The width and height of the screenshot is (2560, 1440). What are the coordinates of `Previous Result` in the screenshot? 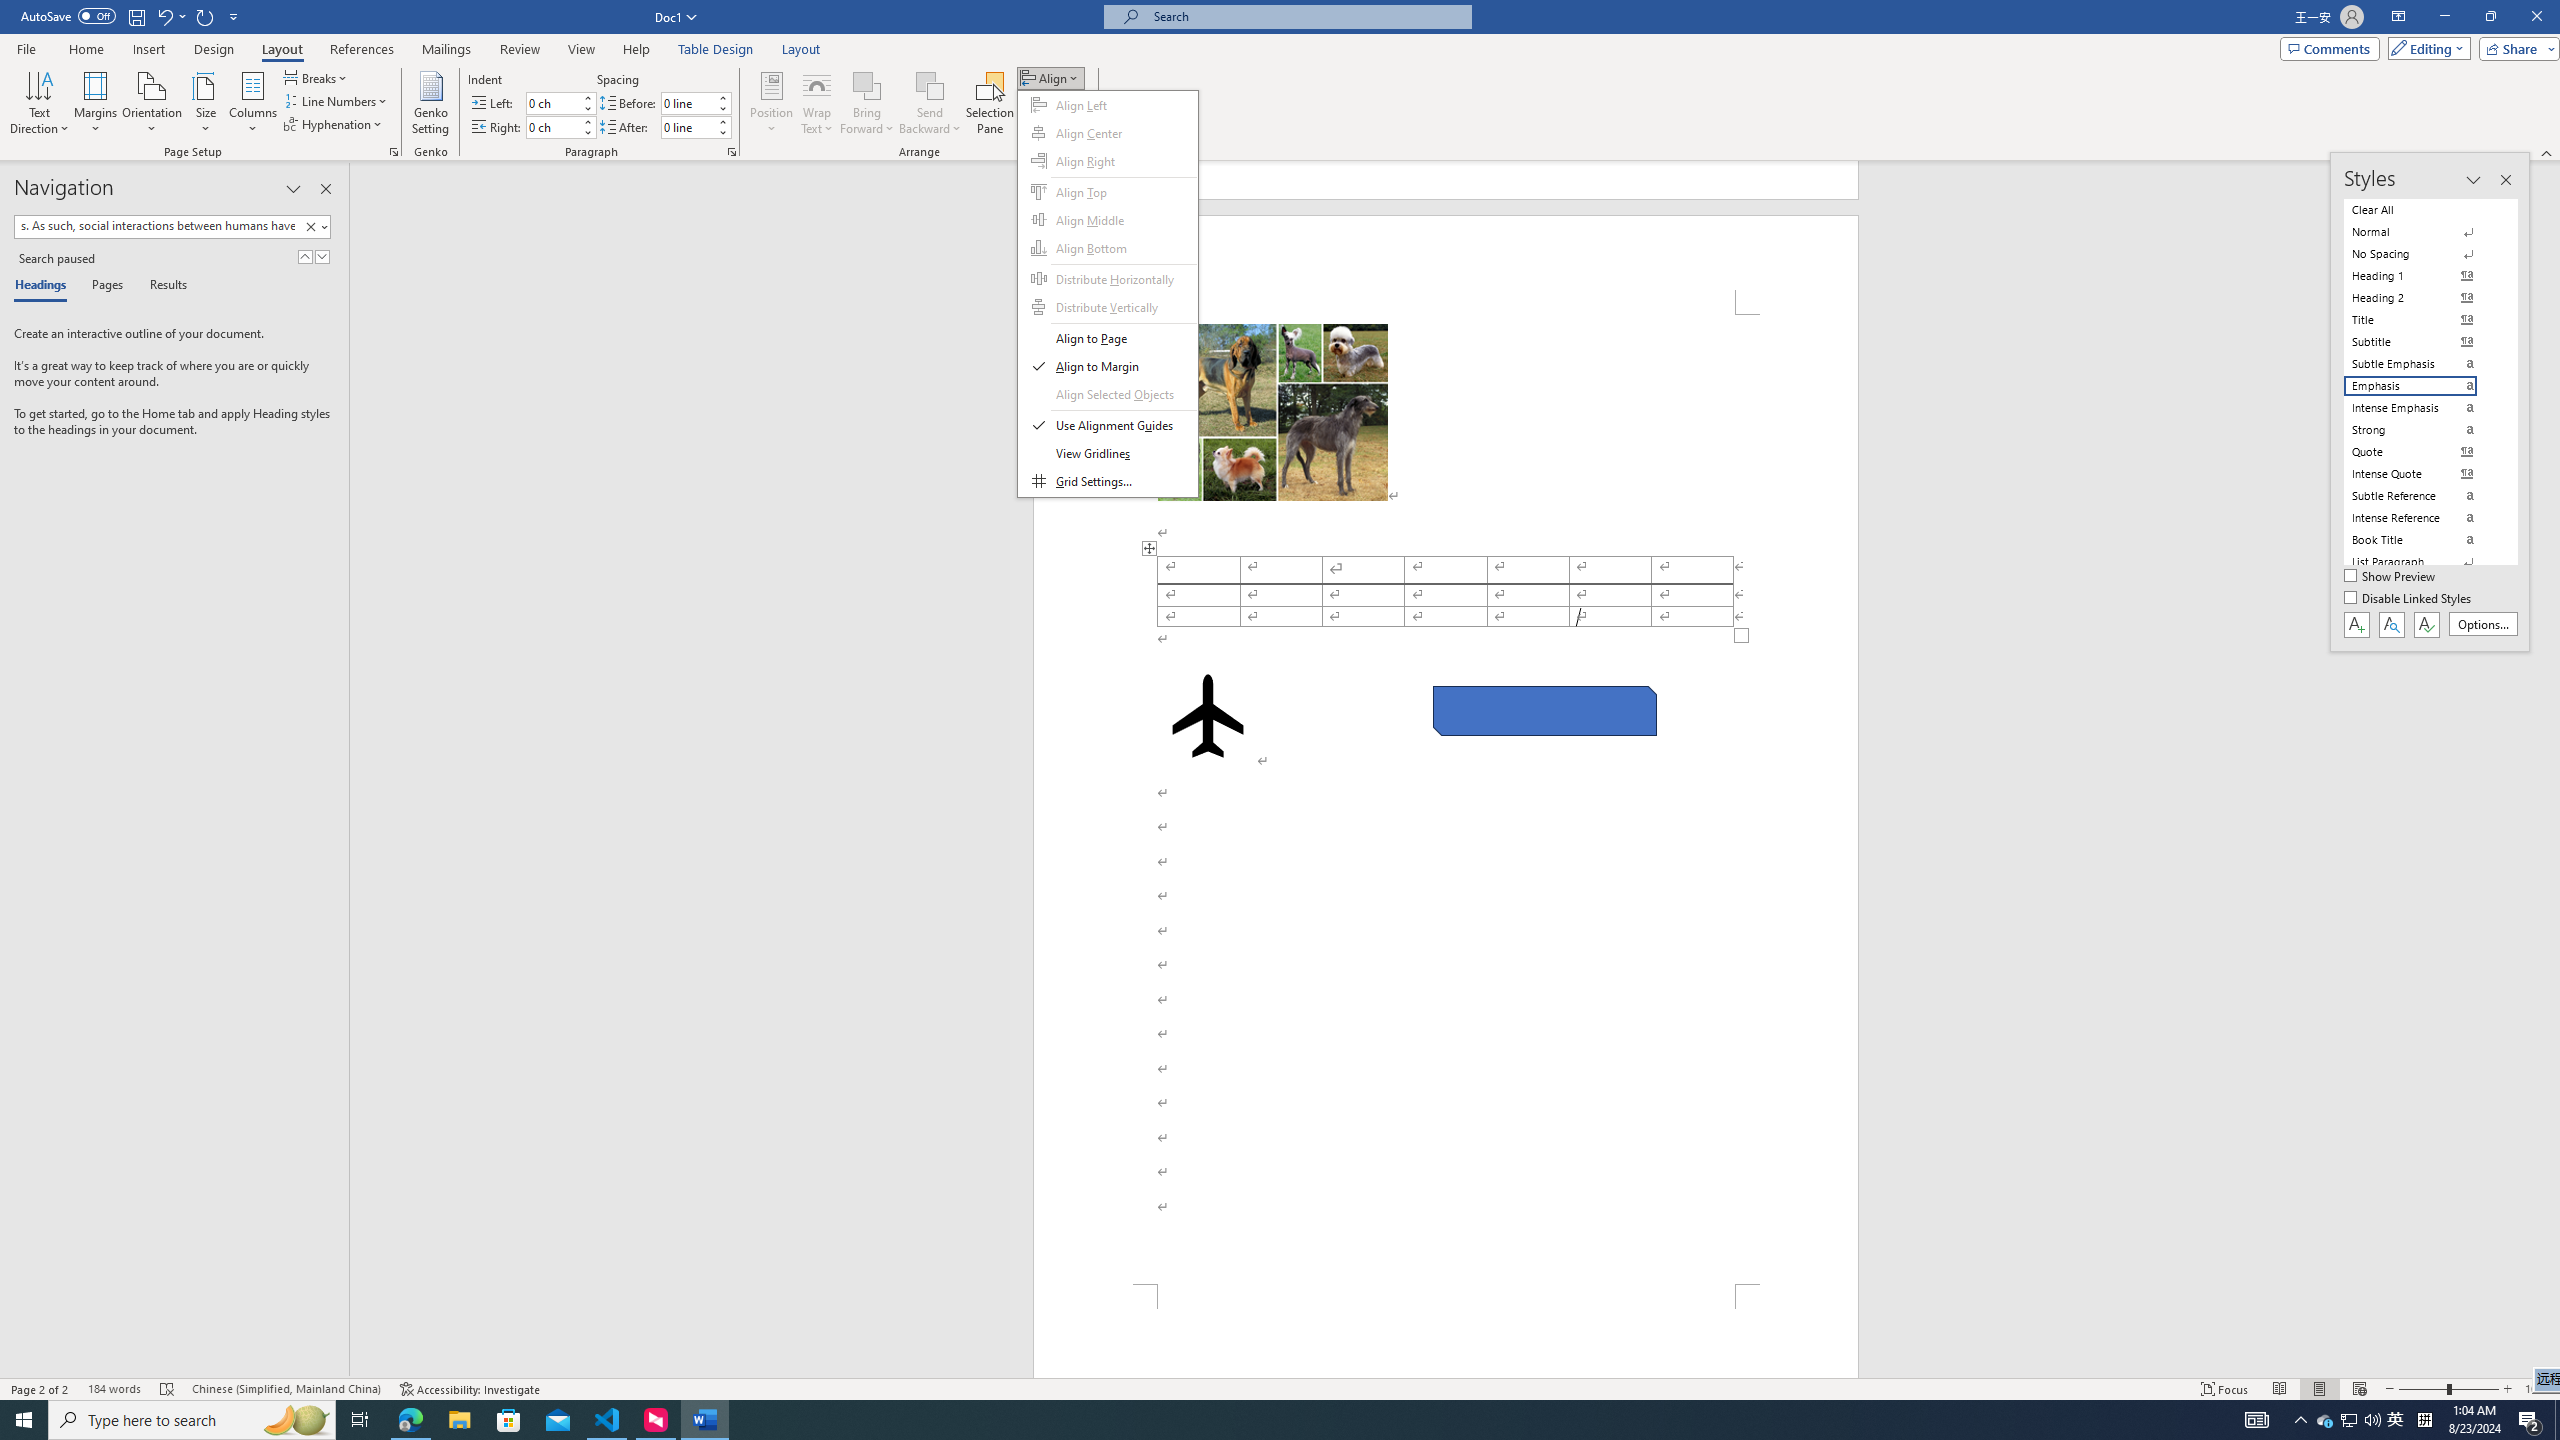 It's located at (305, 256).